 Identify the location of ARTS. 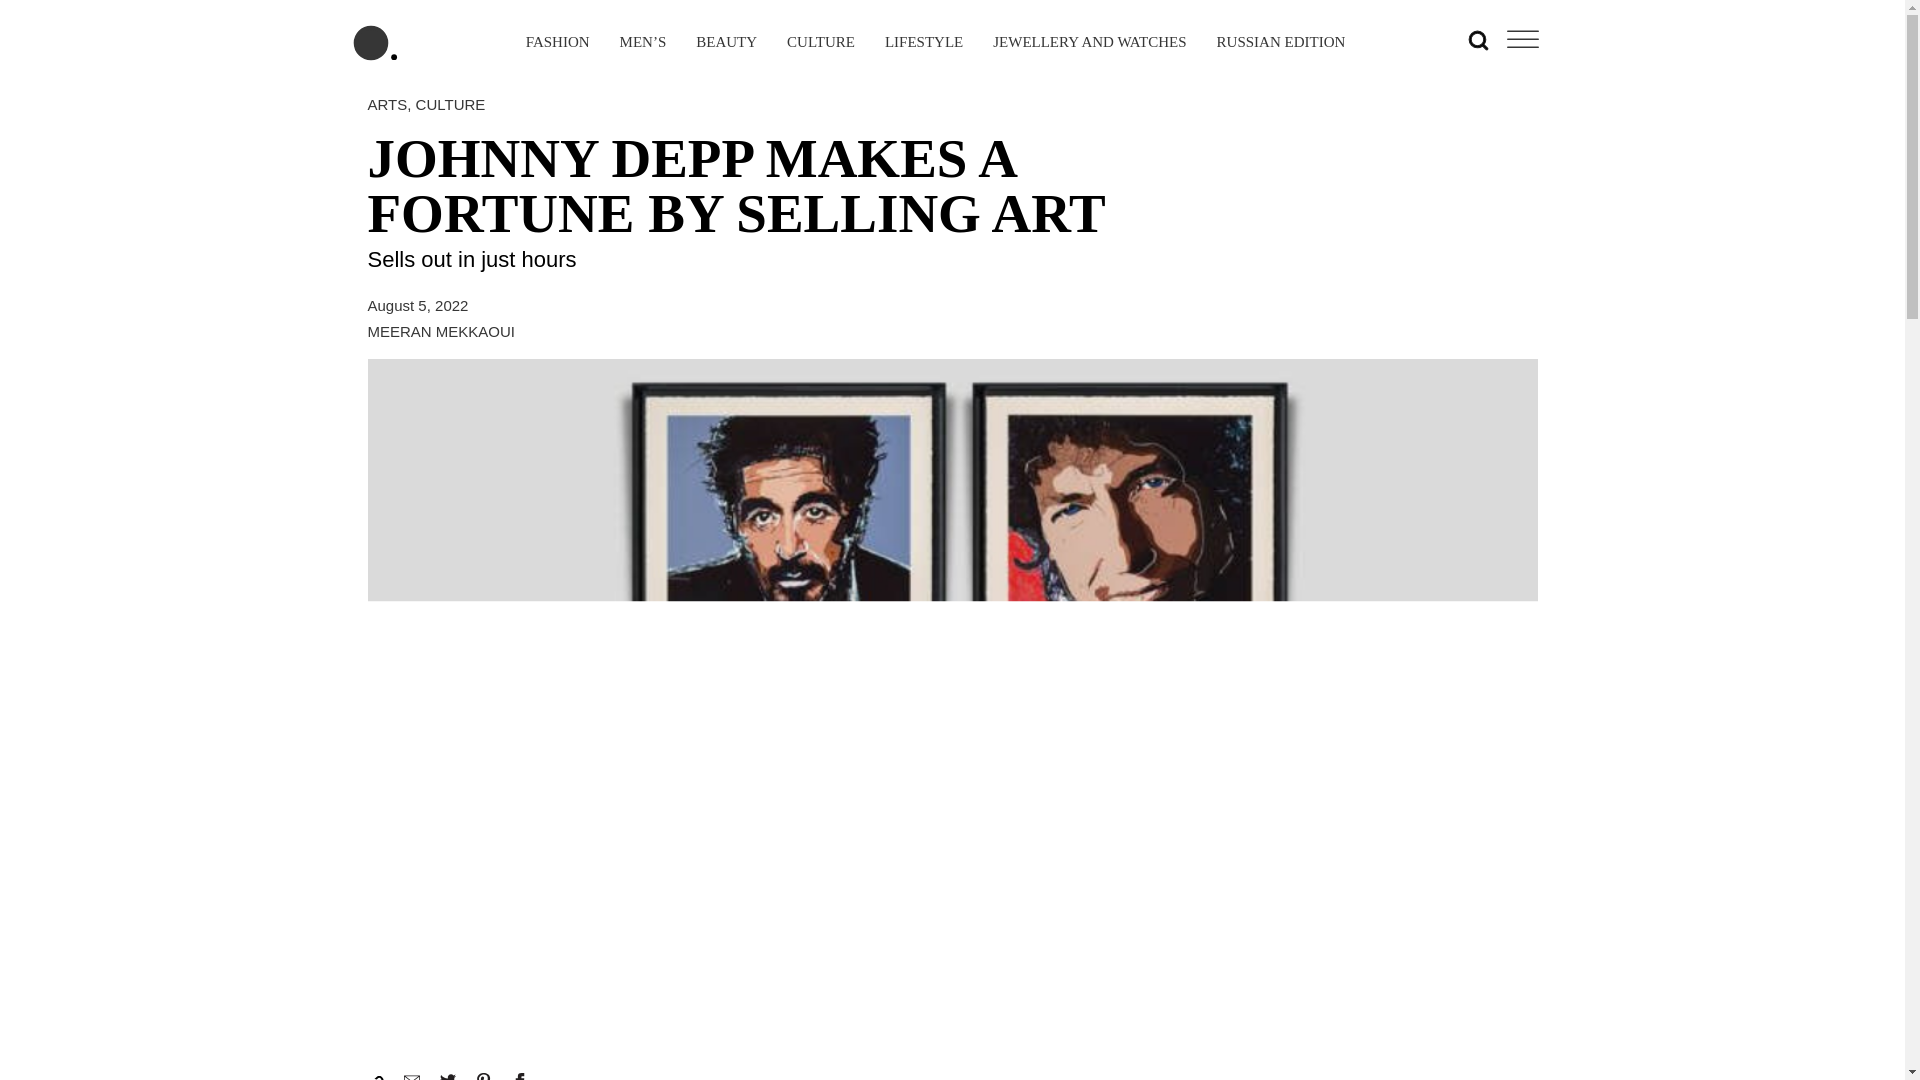
(388, 104).